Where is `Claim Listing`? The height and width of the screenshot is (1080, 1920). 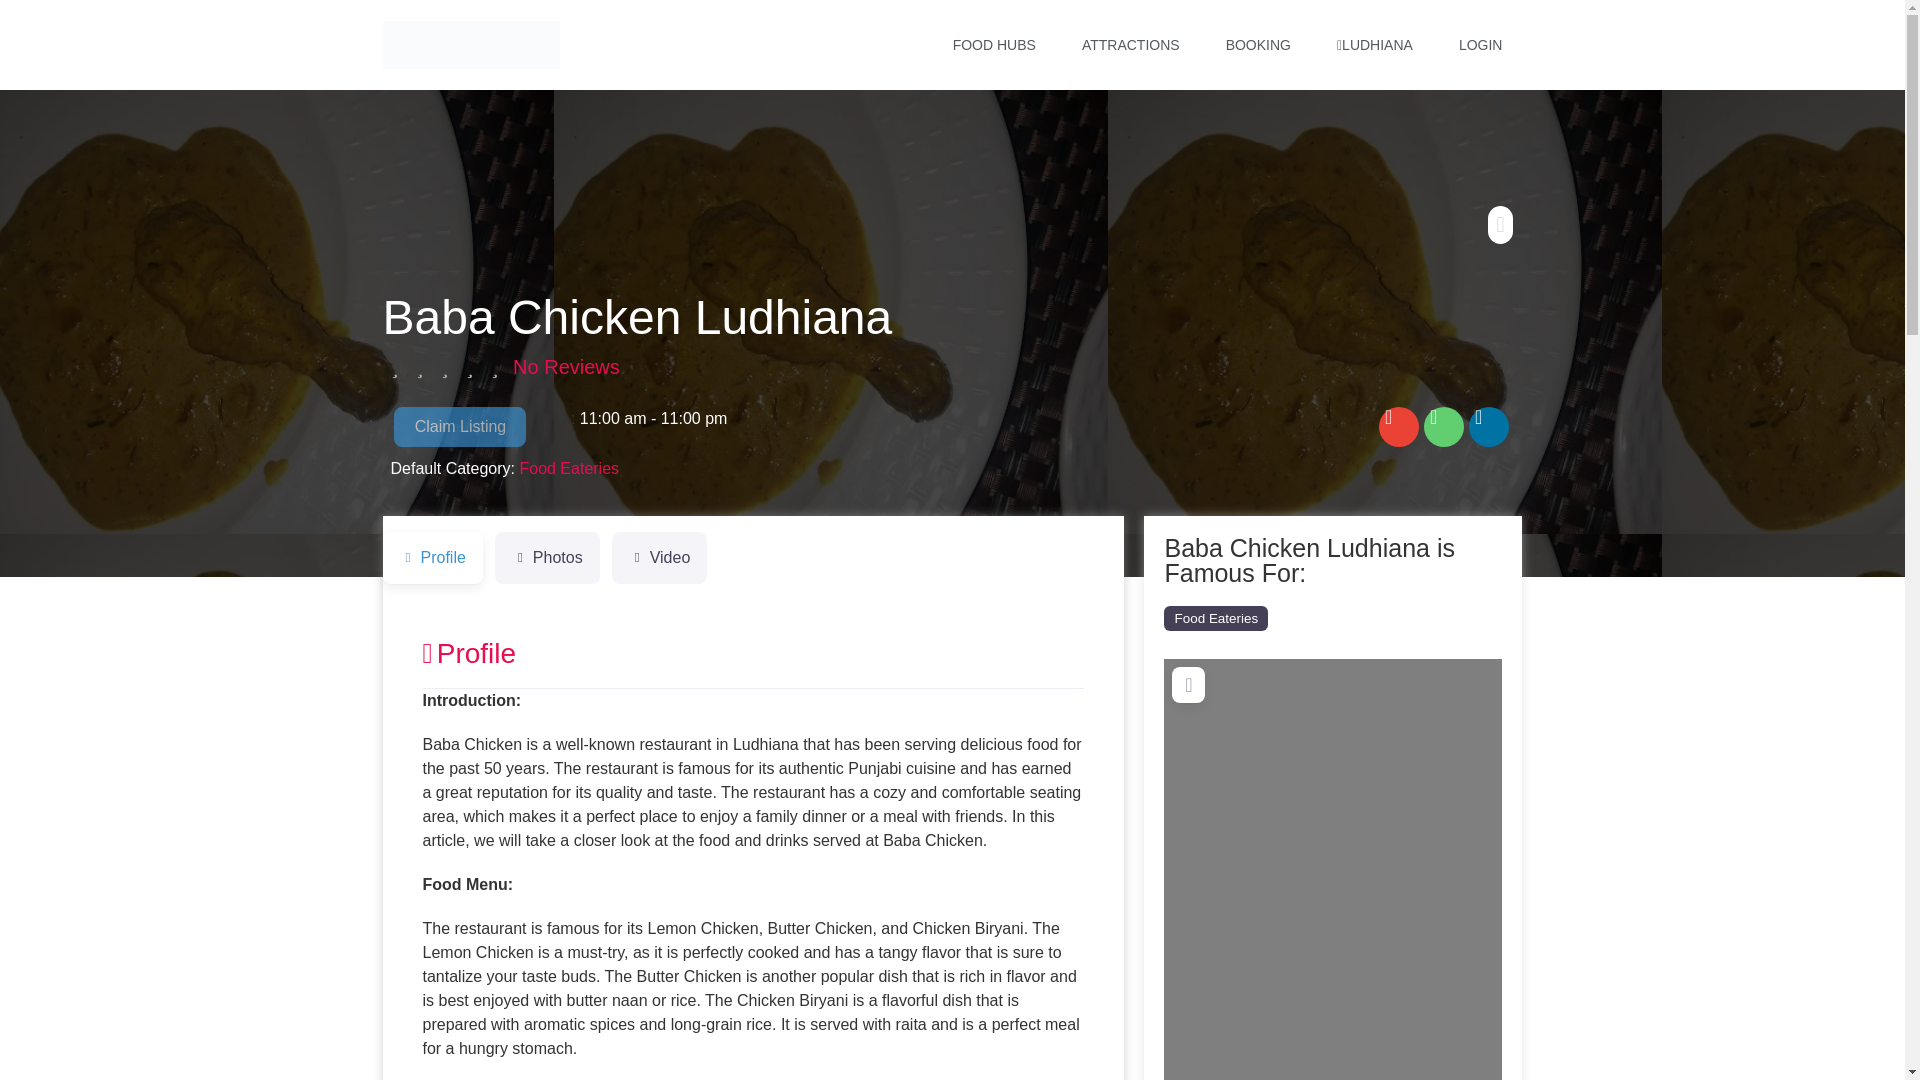 Claim Listing is located at coordinates (460, 427).